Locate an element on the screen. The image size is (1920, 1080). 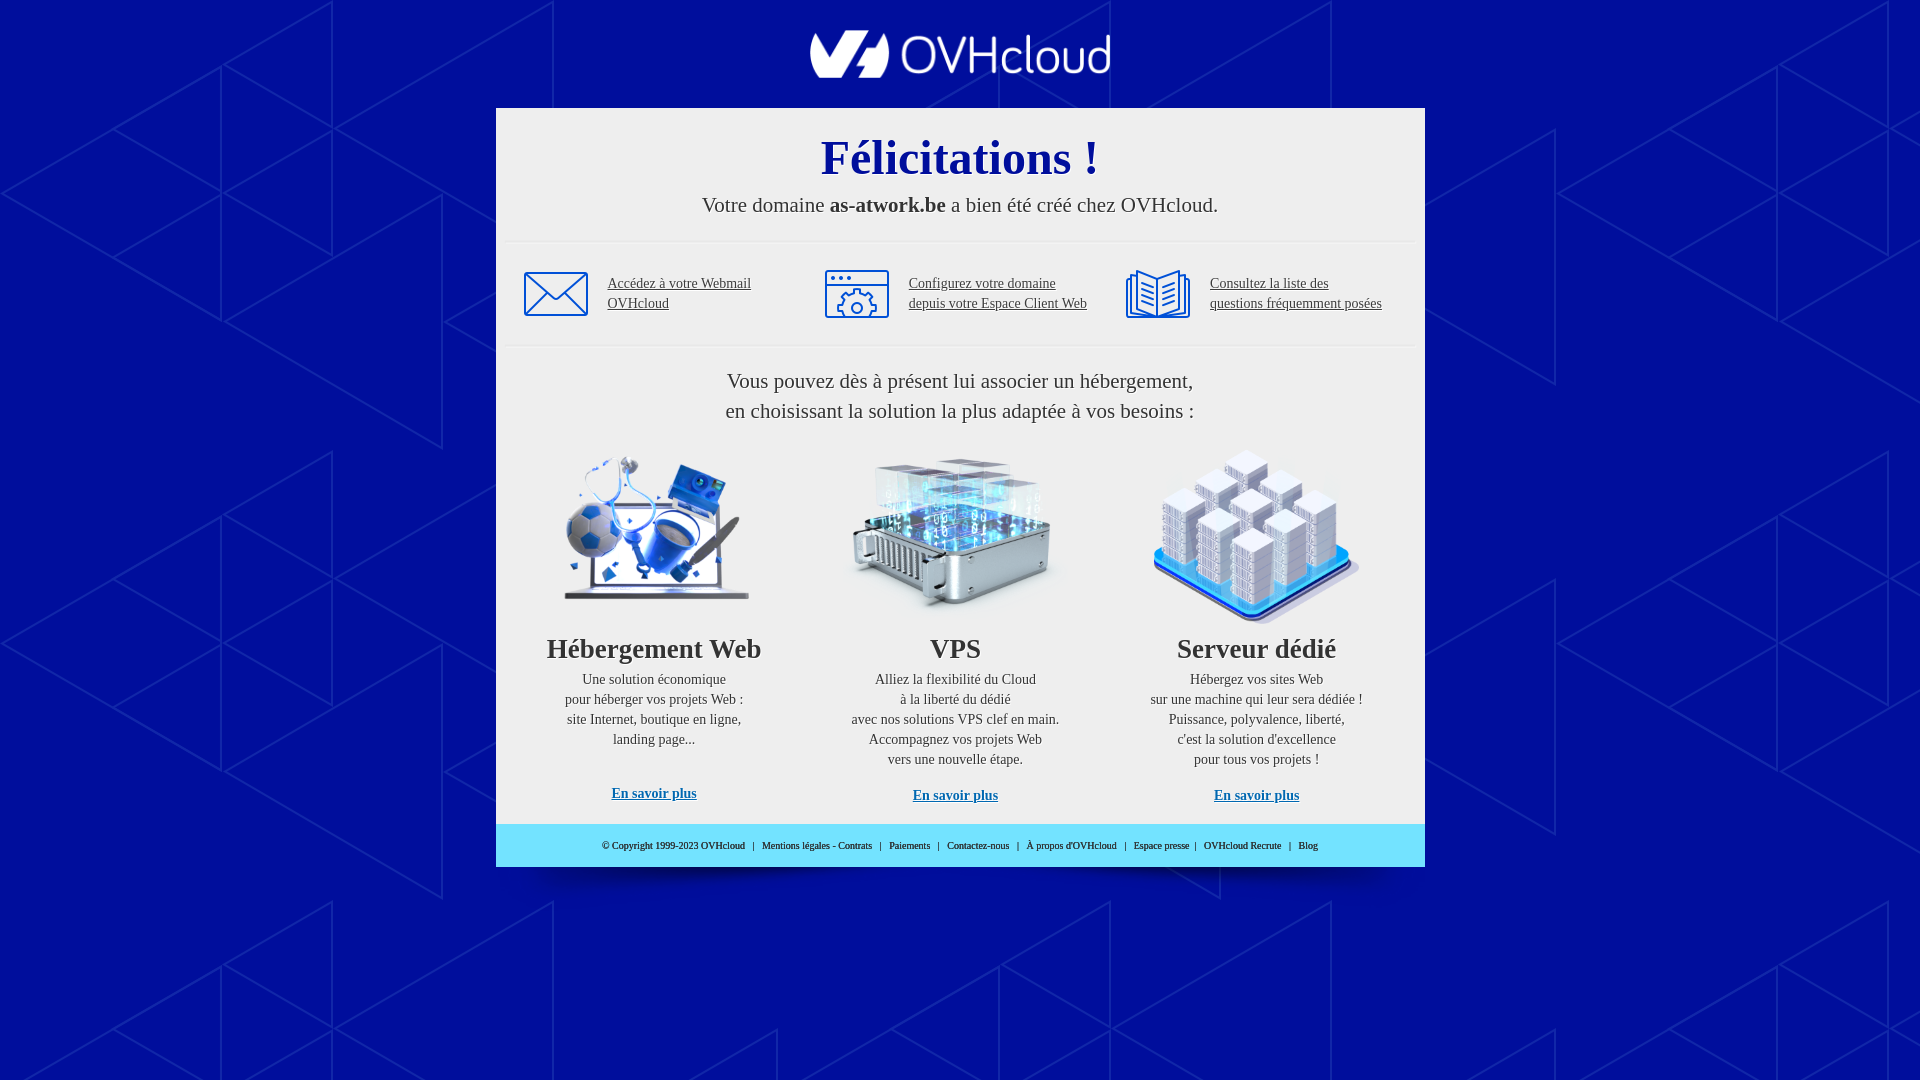
Configurez votre domaine
depuis votre Espace Client Web is located at coordinates (998, 294).